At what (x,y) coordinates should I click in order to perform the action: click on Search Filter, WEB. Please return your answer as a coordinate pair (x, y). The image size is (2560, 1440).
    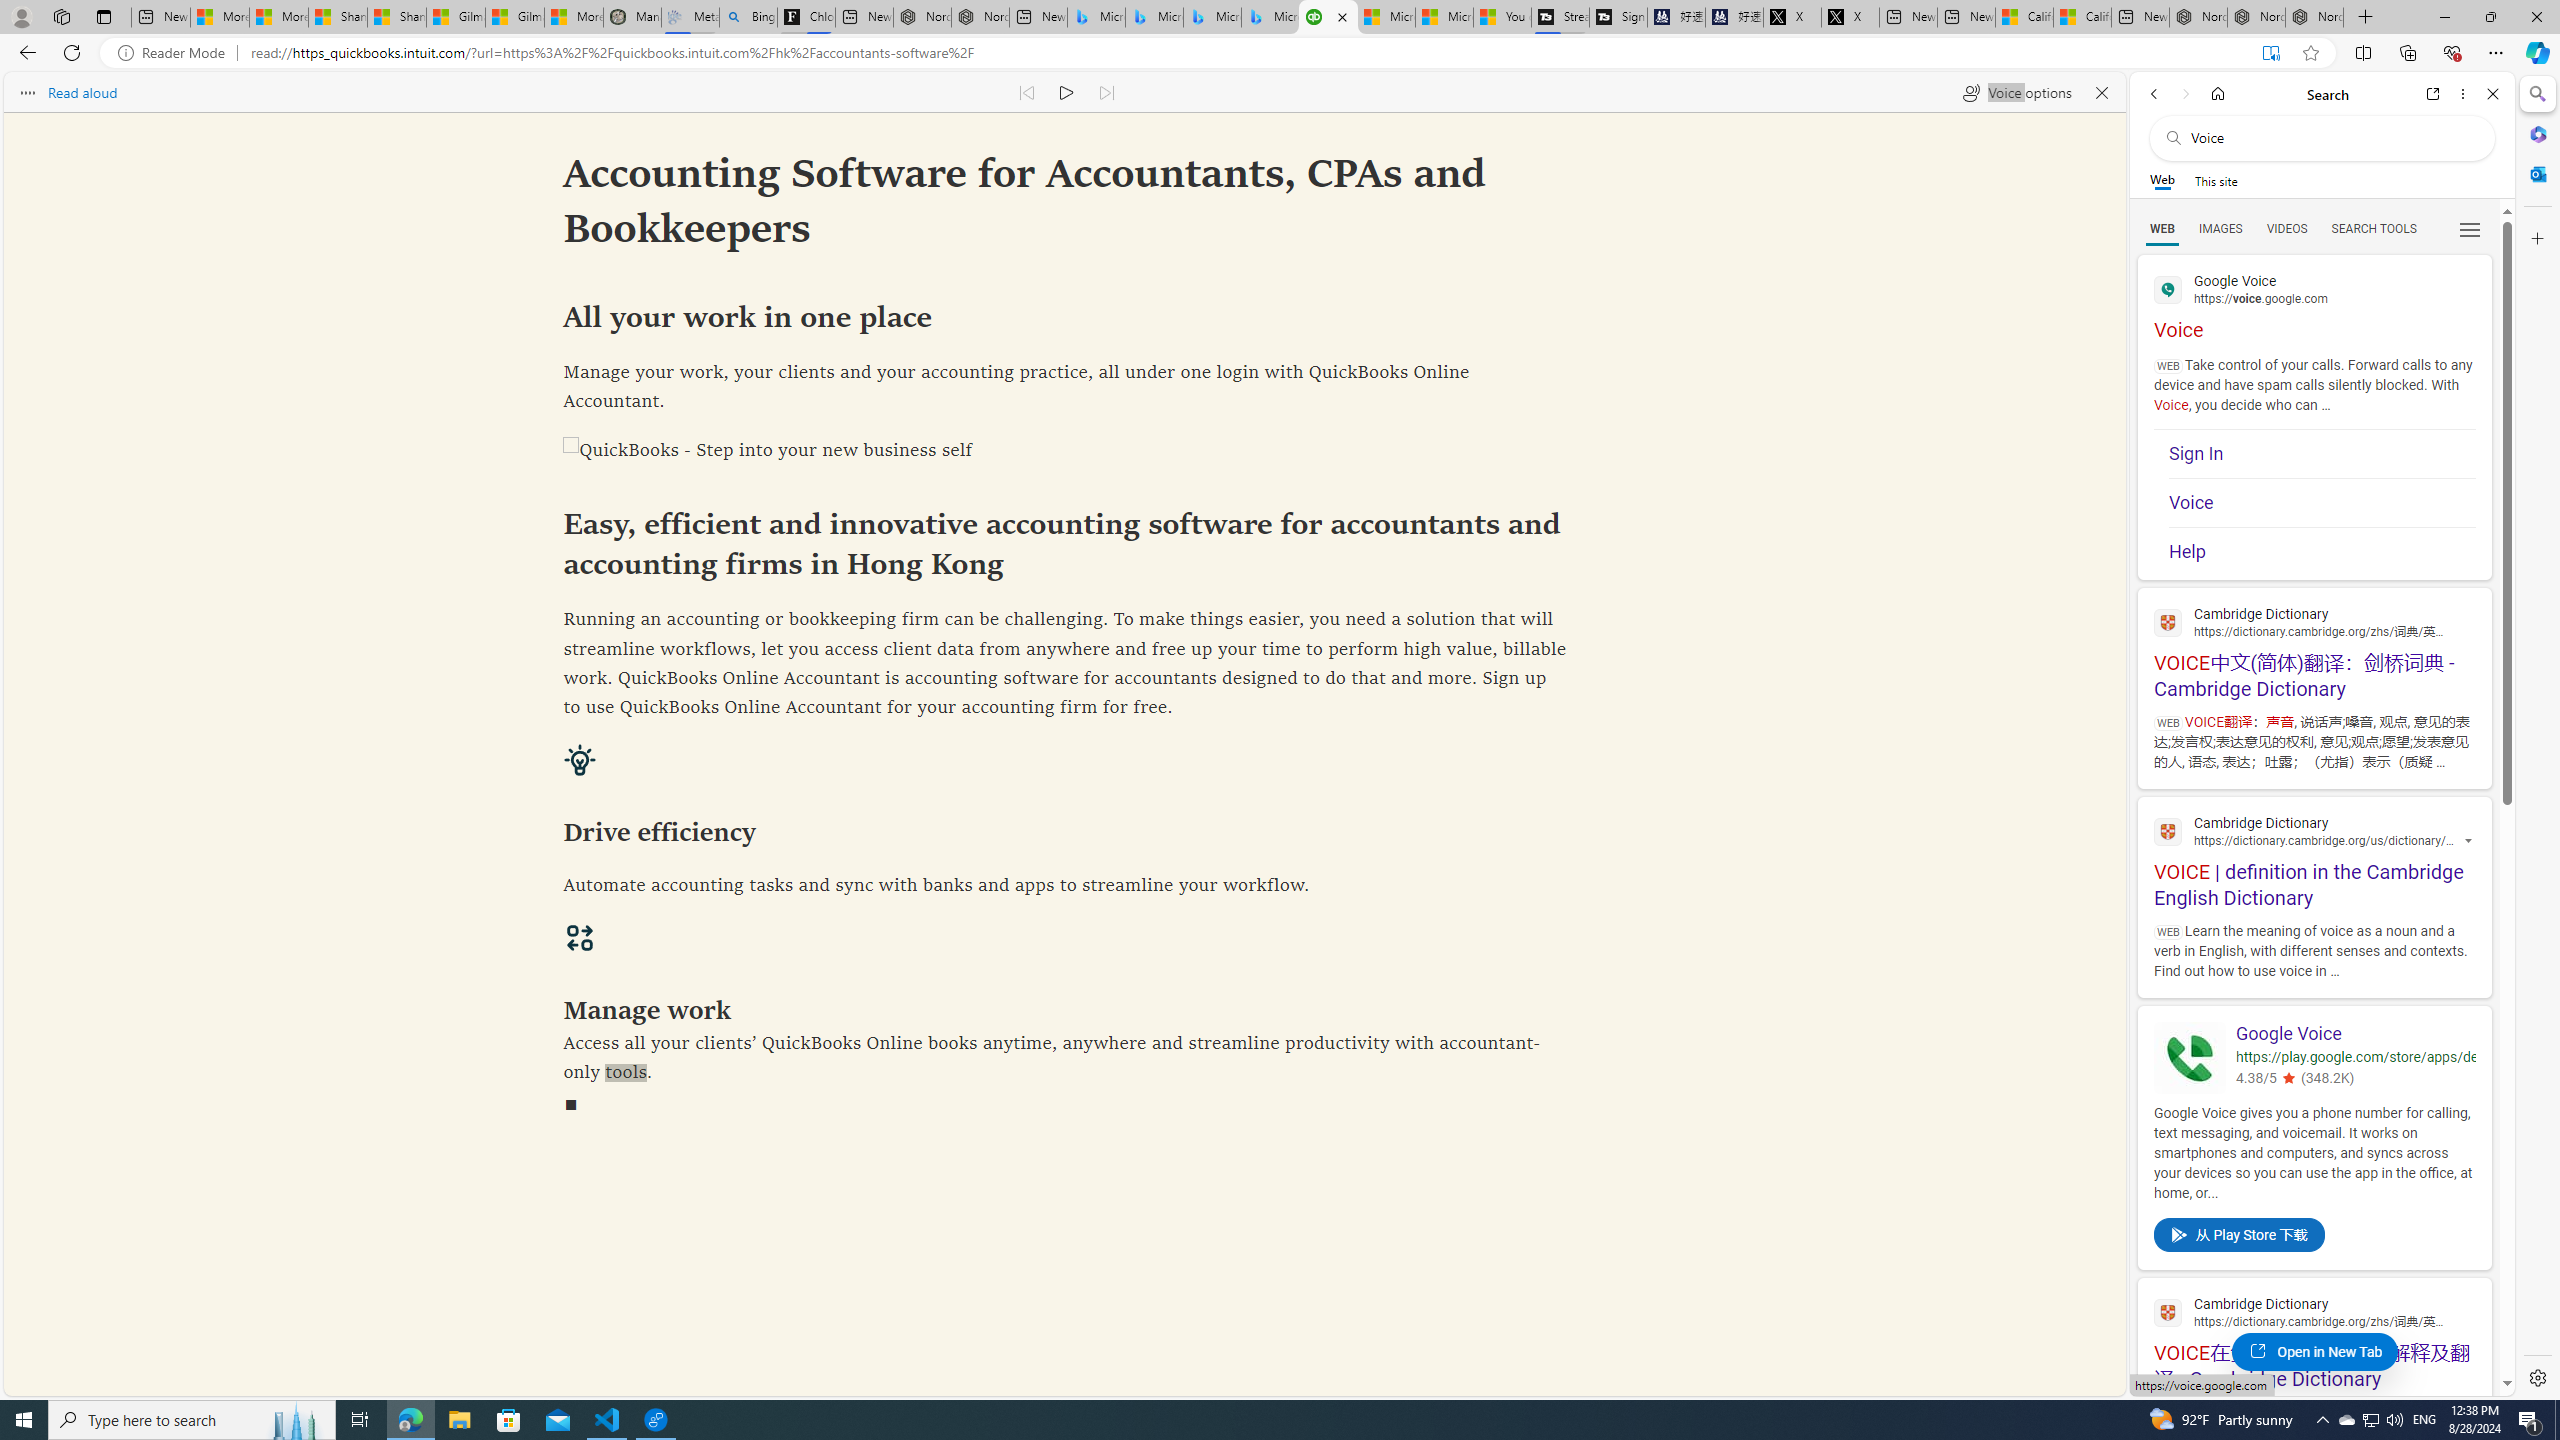
    Looking at the image, I should click on (2163, 228).